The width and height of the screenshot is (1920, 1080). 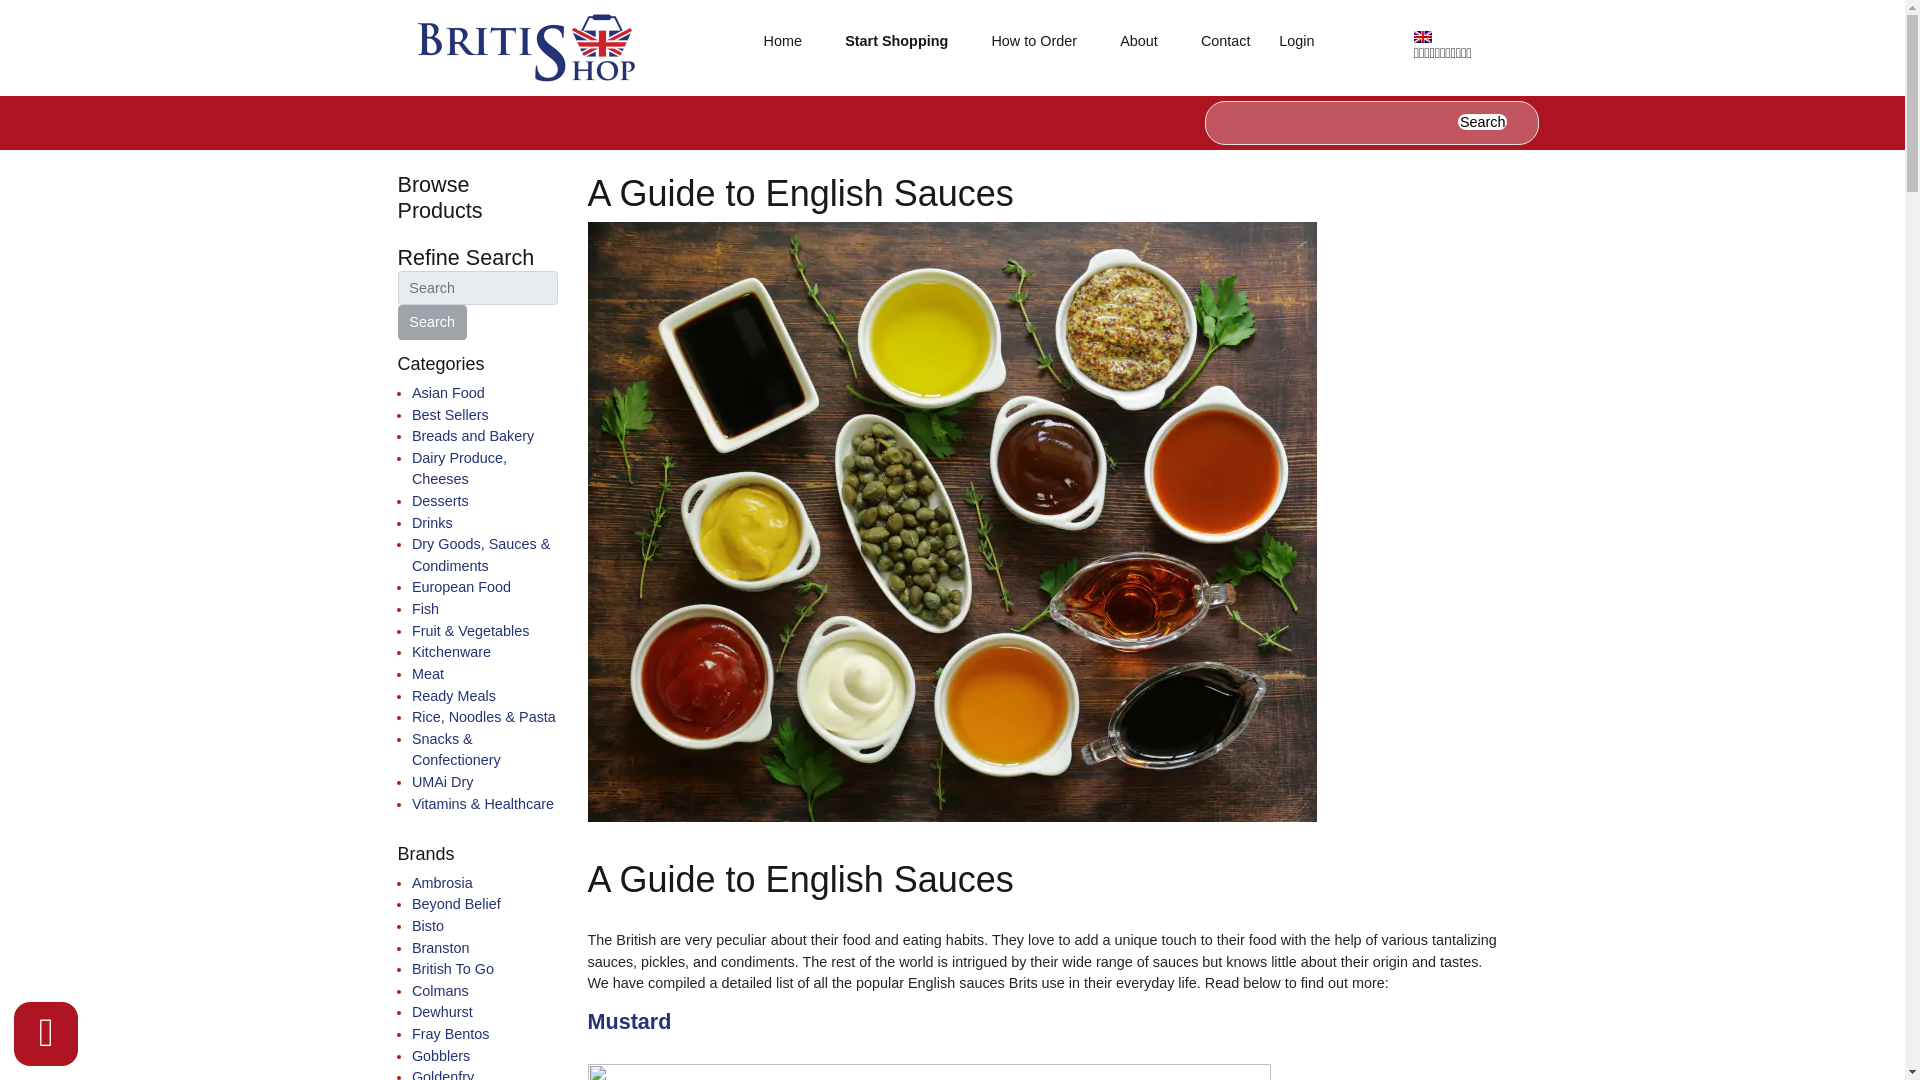 What do you see at coordinates (1034, 42) in the screenshot?
I see `How to Order` at bounding box center [1034, 42].